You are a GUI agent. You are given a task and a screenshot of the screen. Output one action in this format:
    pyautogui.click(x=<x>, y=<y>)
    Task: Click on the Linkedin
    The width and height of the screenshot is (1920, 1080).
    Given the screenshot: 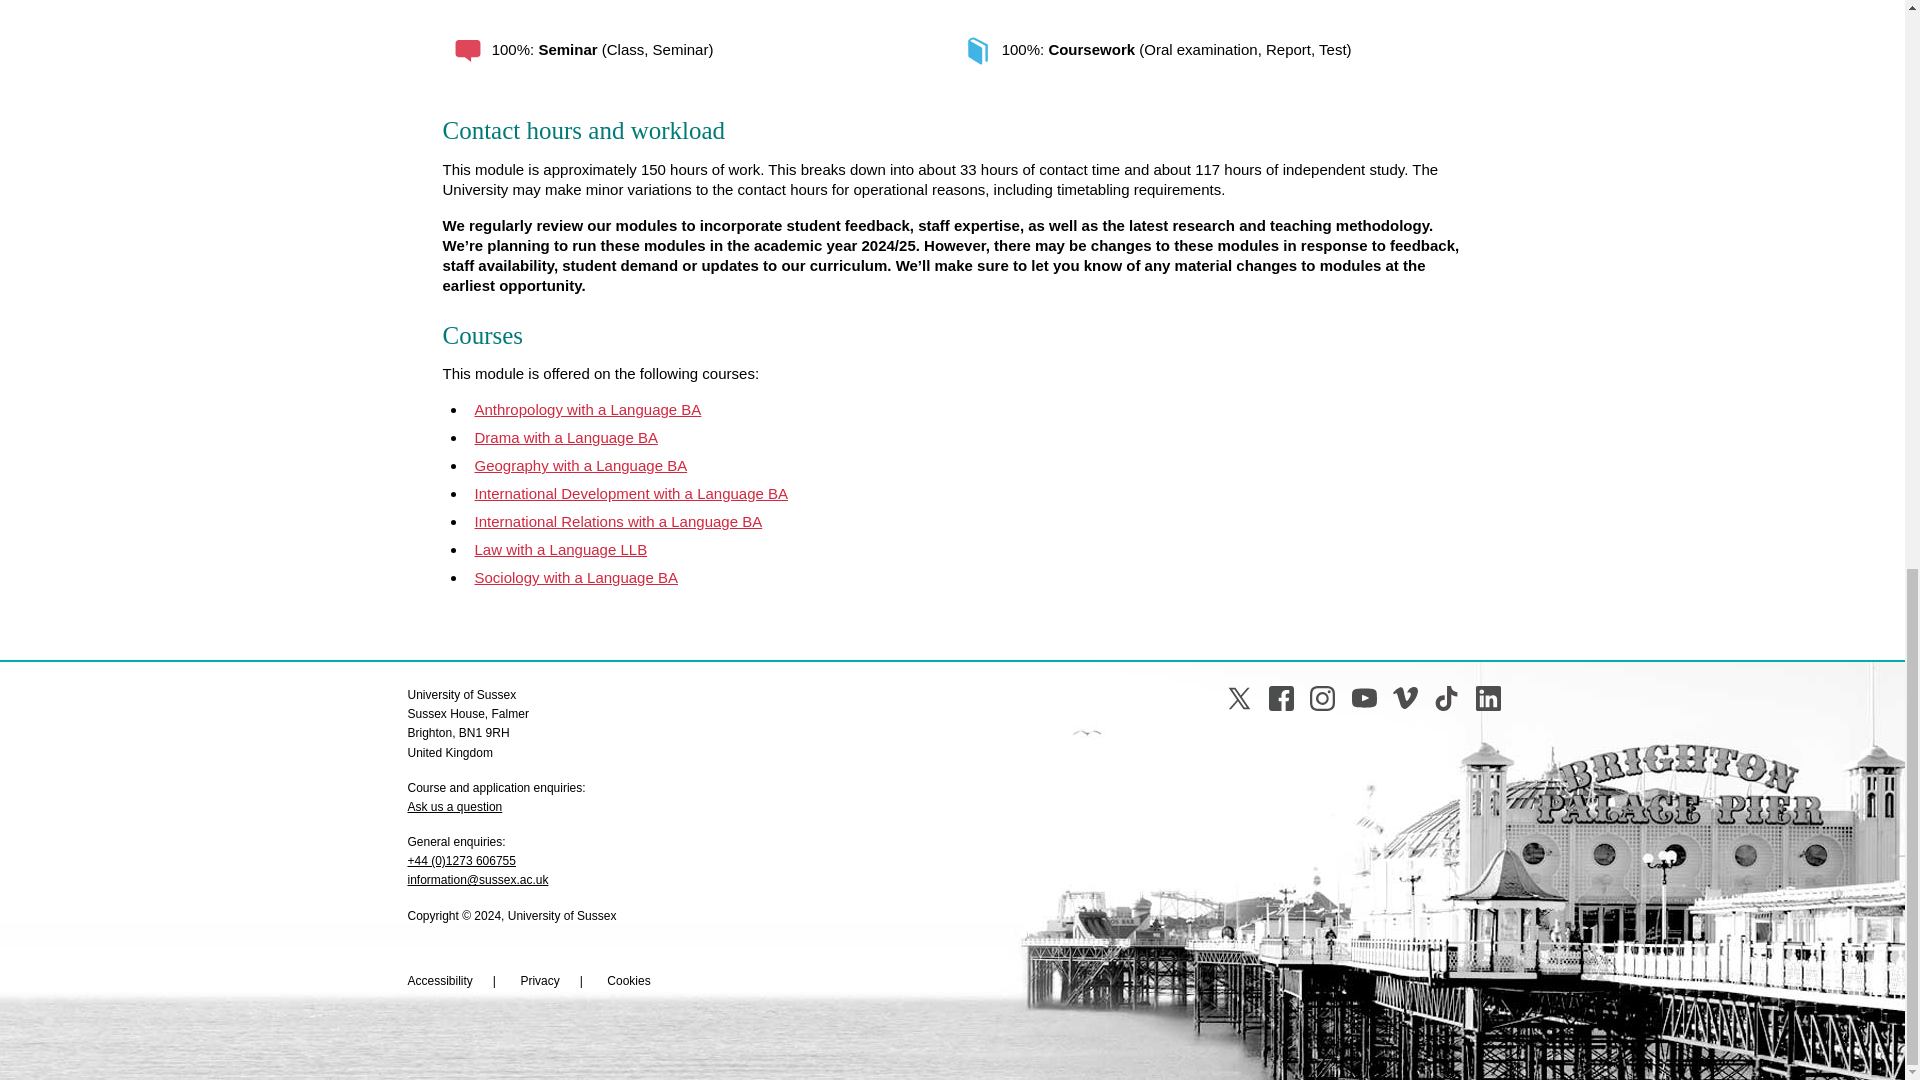 What is the action you would take?
    pyautogui.click(x=1488, y=698)
    